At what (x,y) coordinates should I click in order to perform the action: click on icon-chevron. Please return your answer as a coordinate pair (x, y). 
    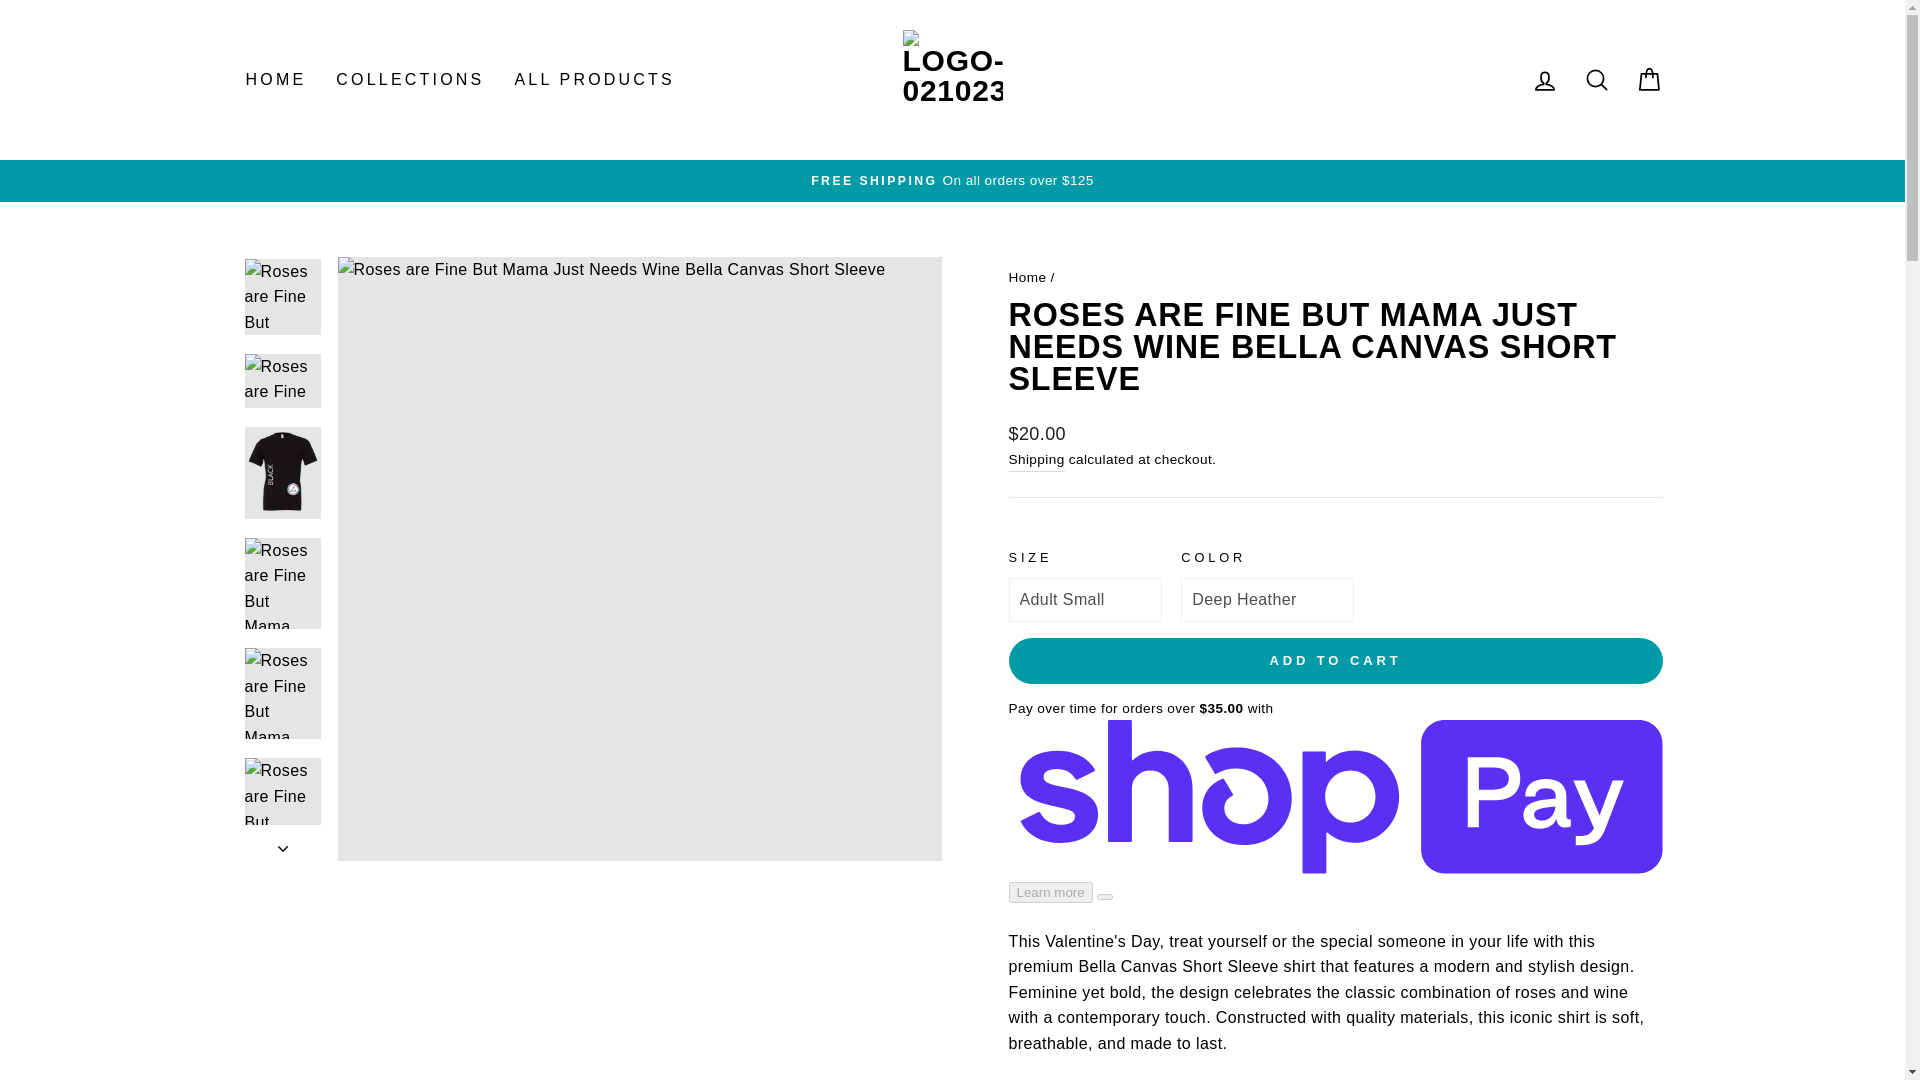
    Looking at the image, I should click on (1648, 80).